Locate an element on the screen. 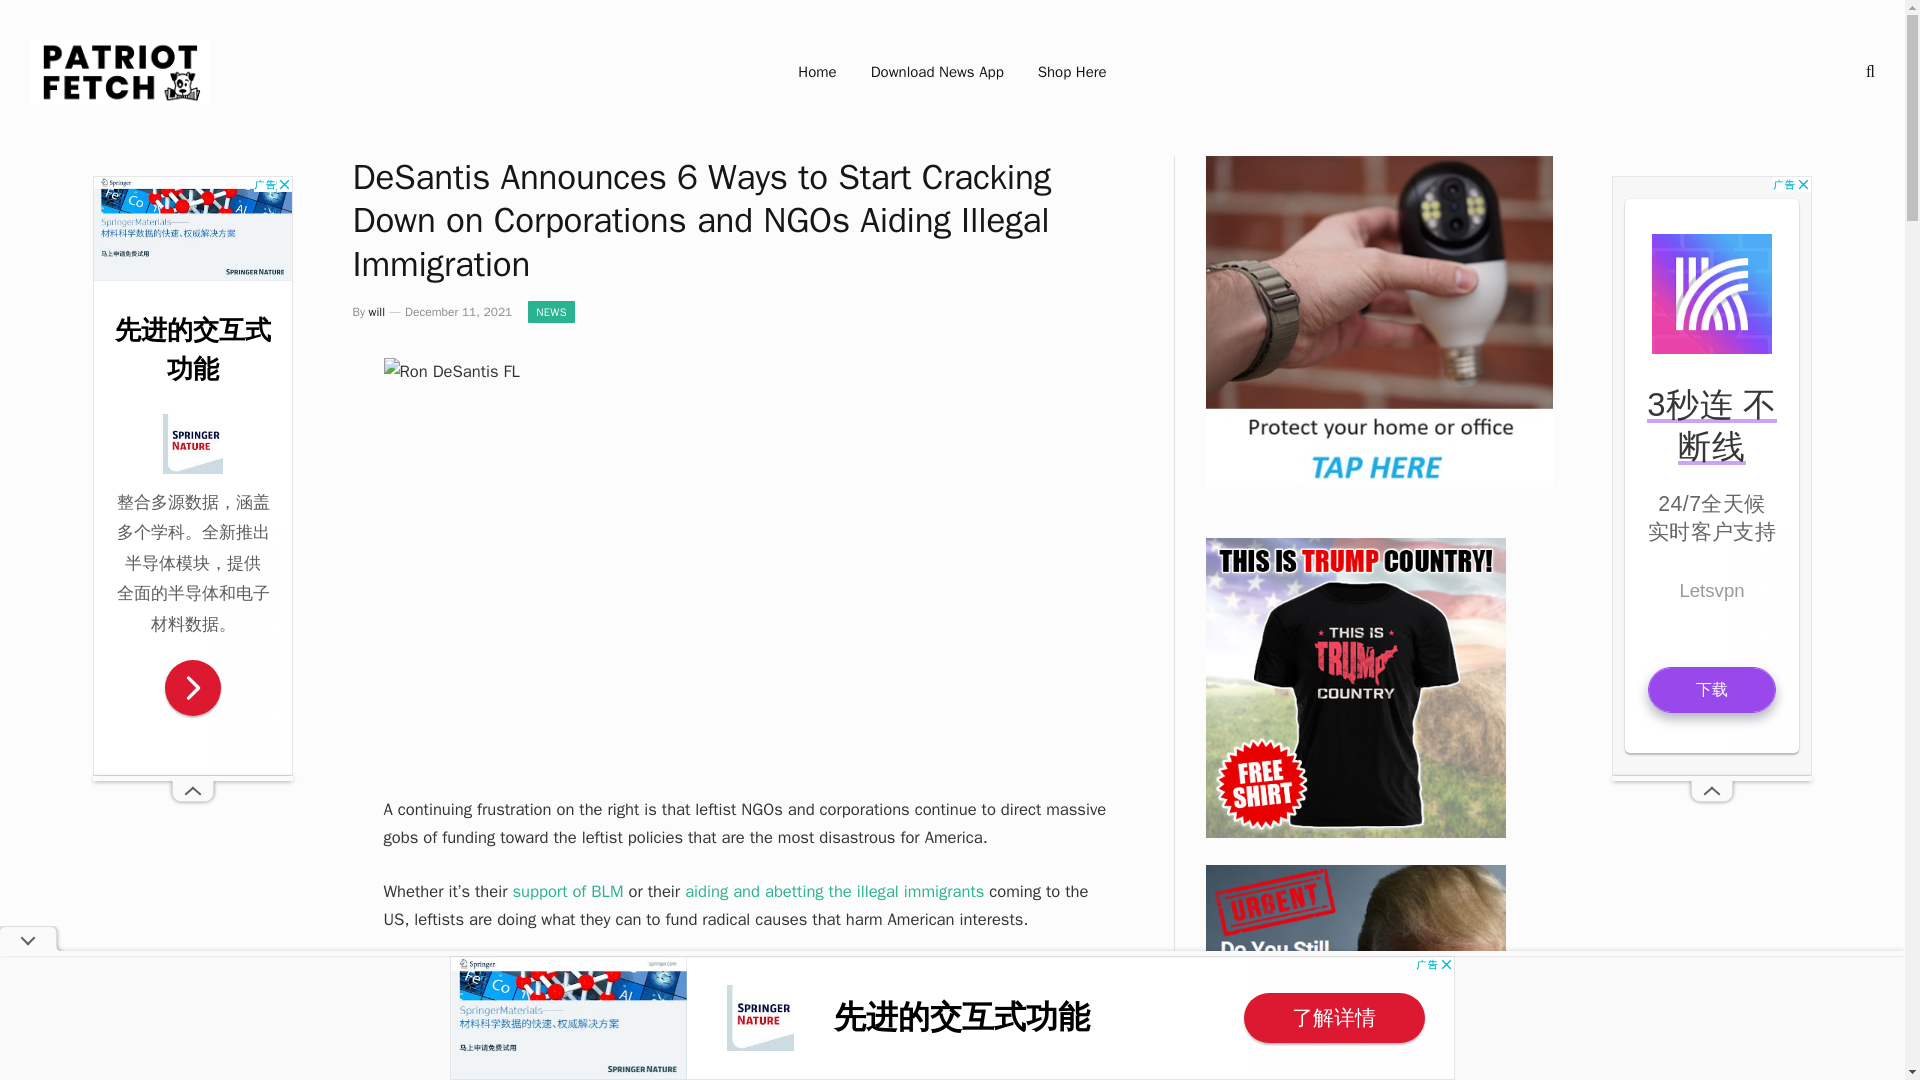 Image resolution: width=1920 pixels, height=1080 pixels. Shop Here is located at coordinates (1072, 72).